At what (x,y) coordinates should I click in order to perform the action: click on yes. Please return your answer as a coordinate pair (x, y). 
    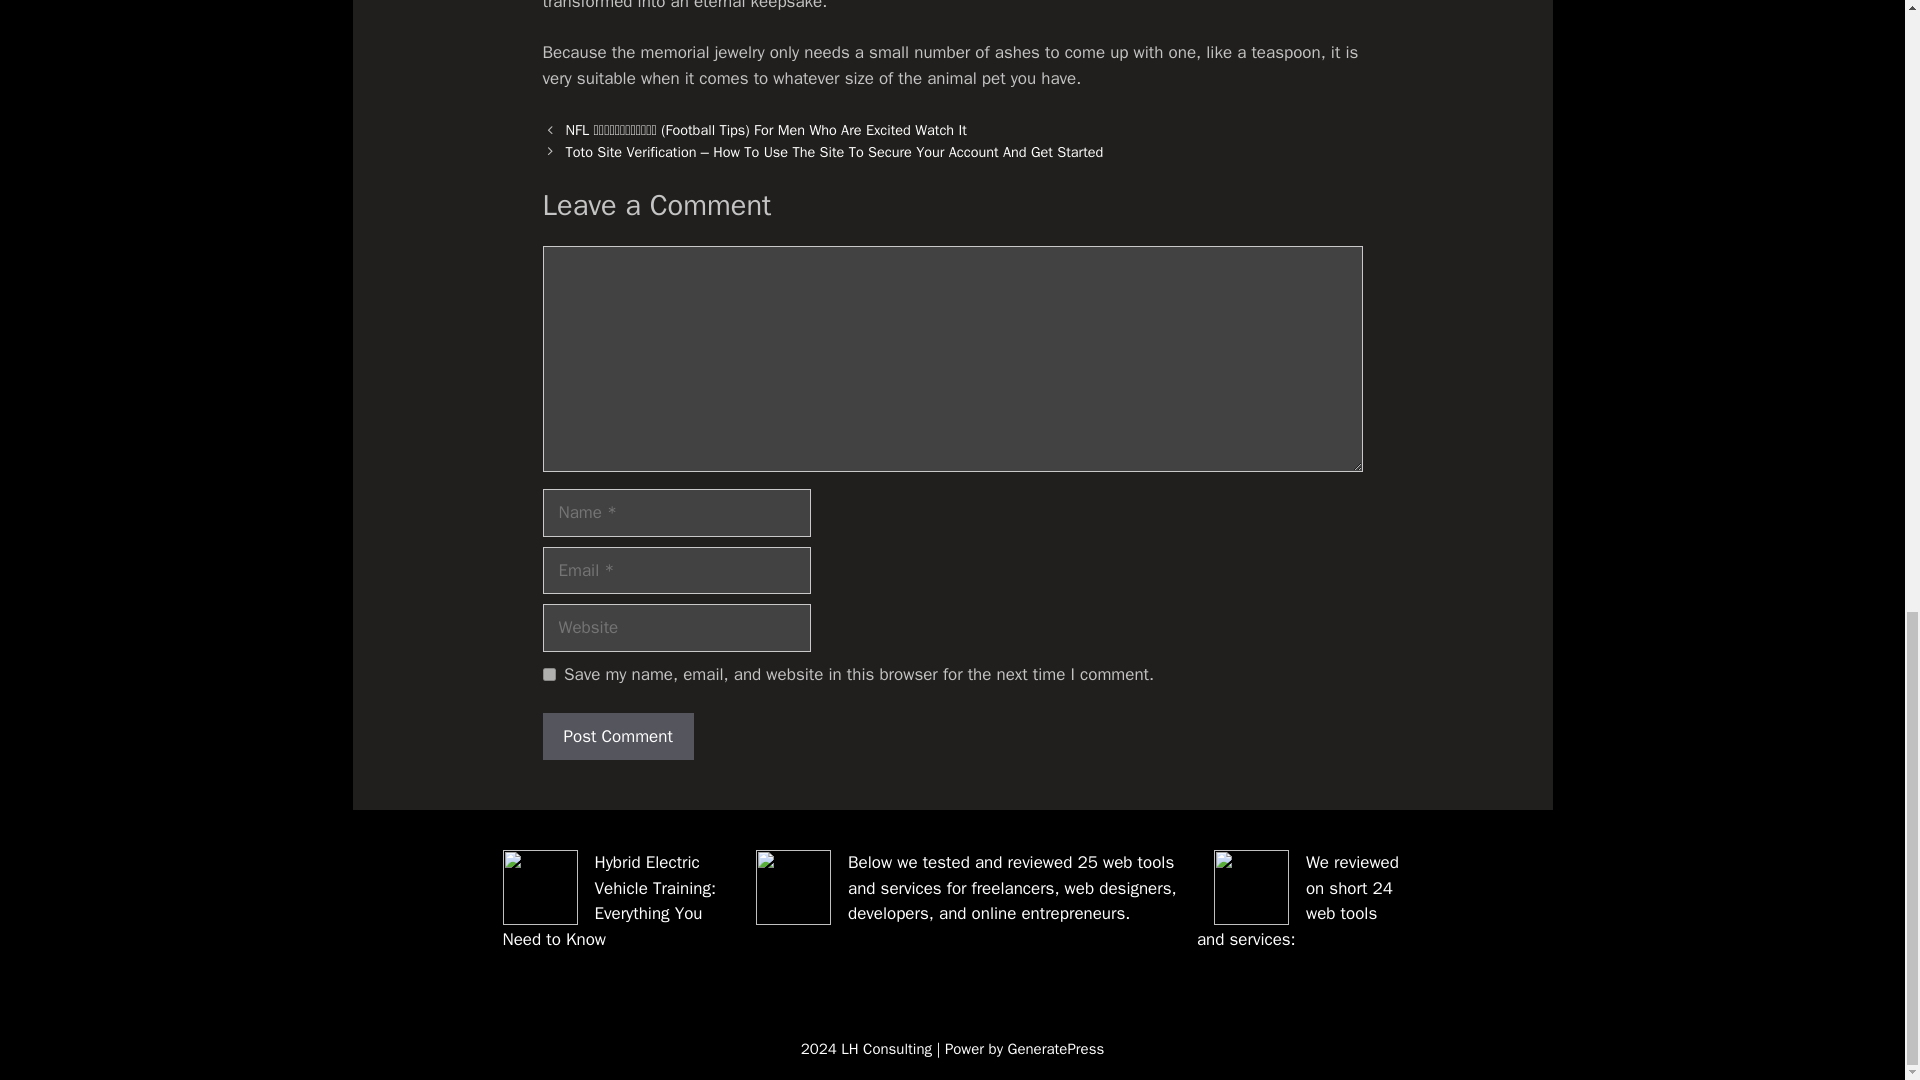
    Looking at the image, I should click on (548, 674).